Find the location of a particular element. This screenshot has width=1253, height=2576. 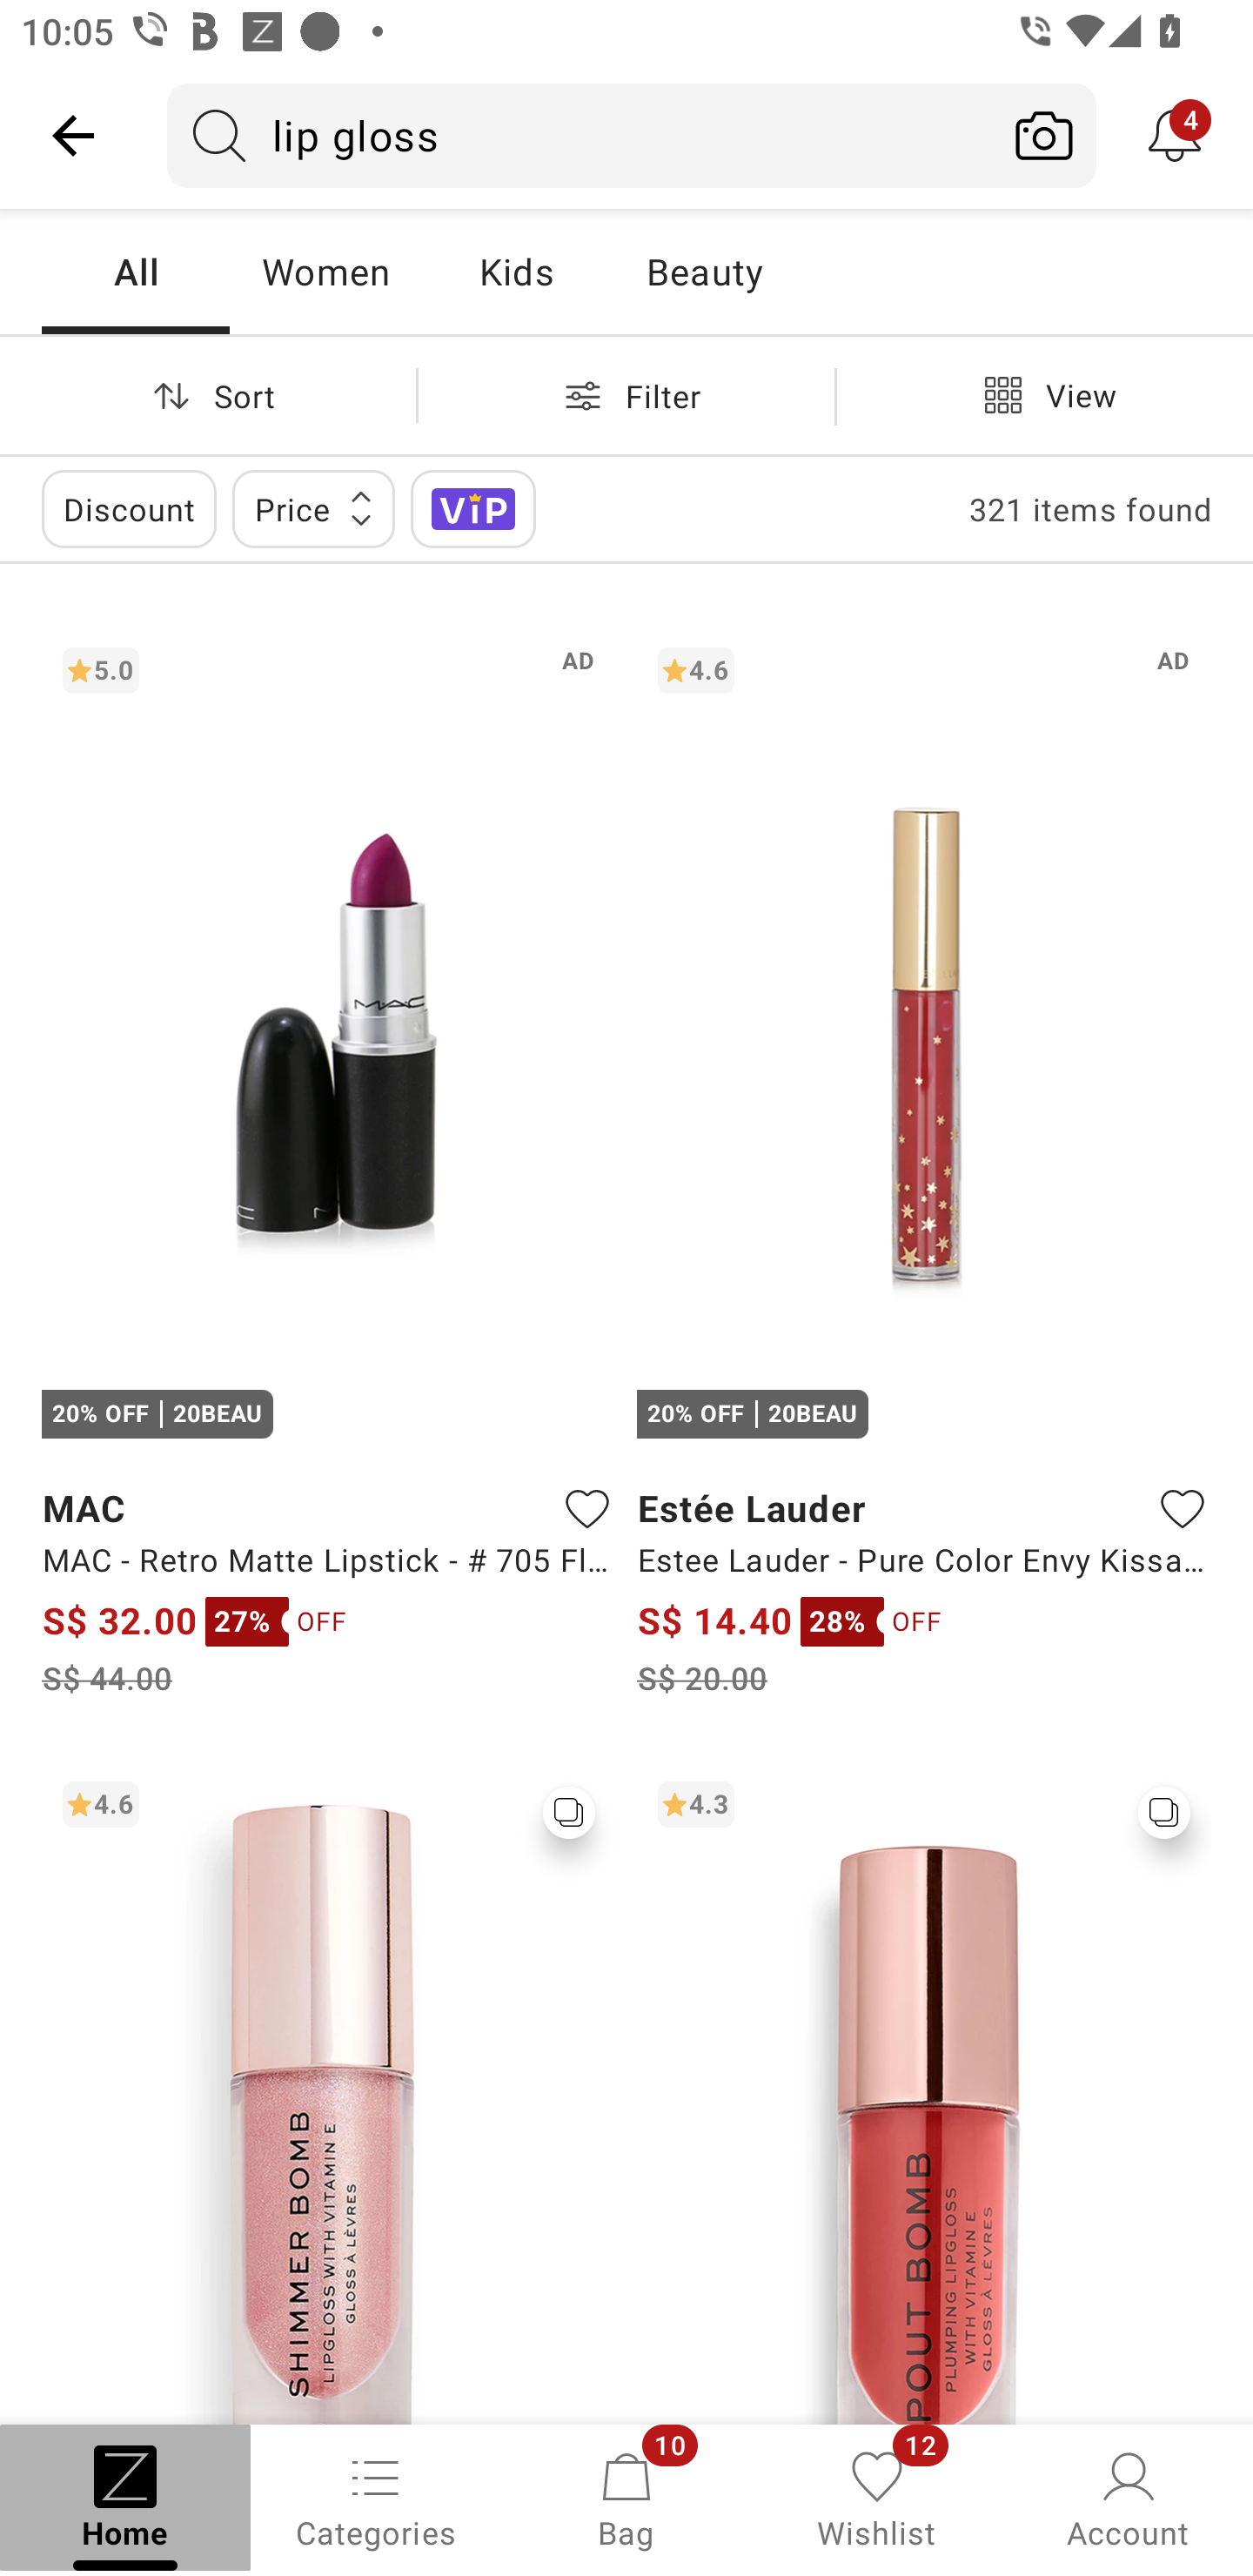

Wishlist, 12 new notifications Wishlist is located at coordinates (877, 2498).